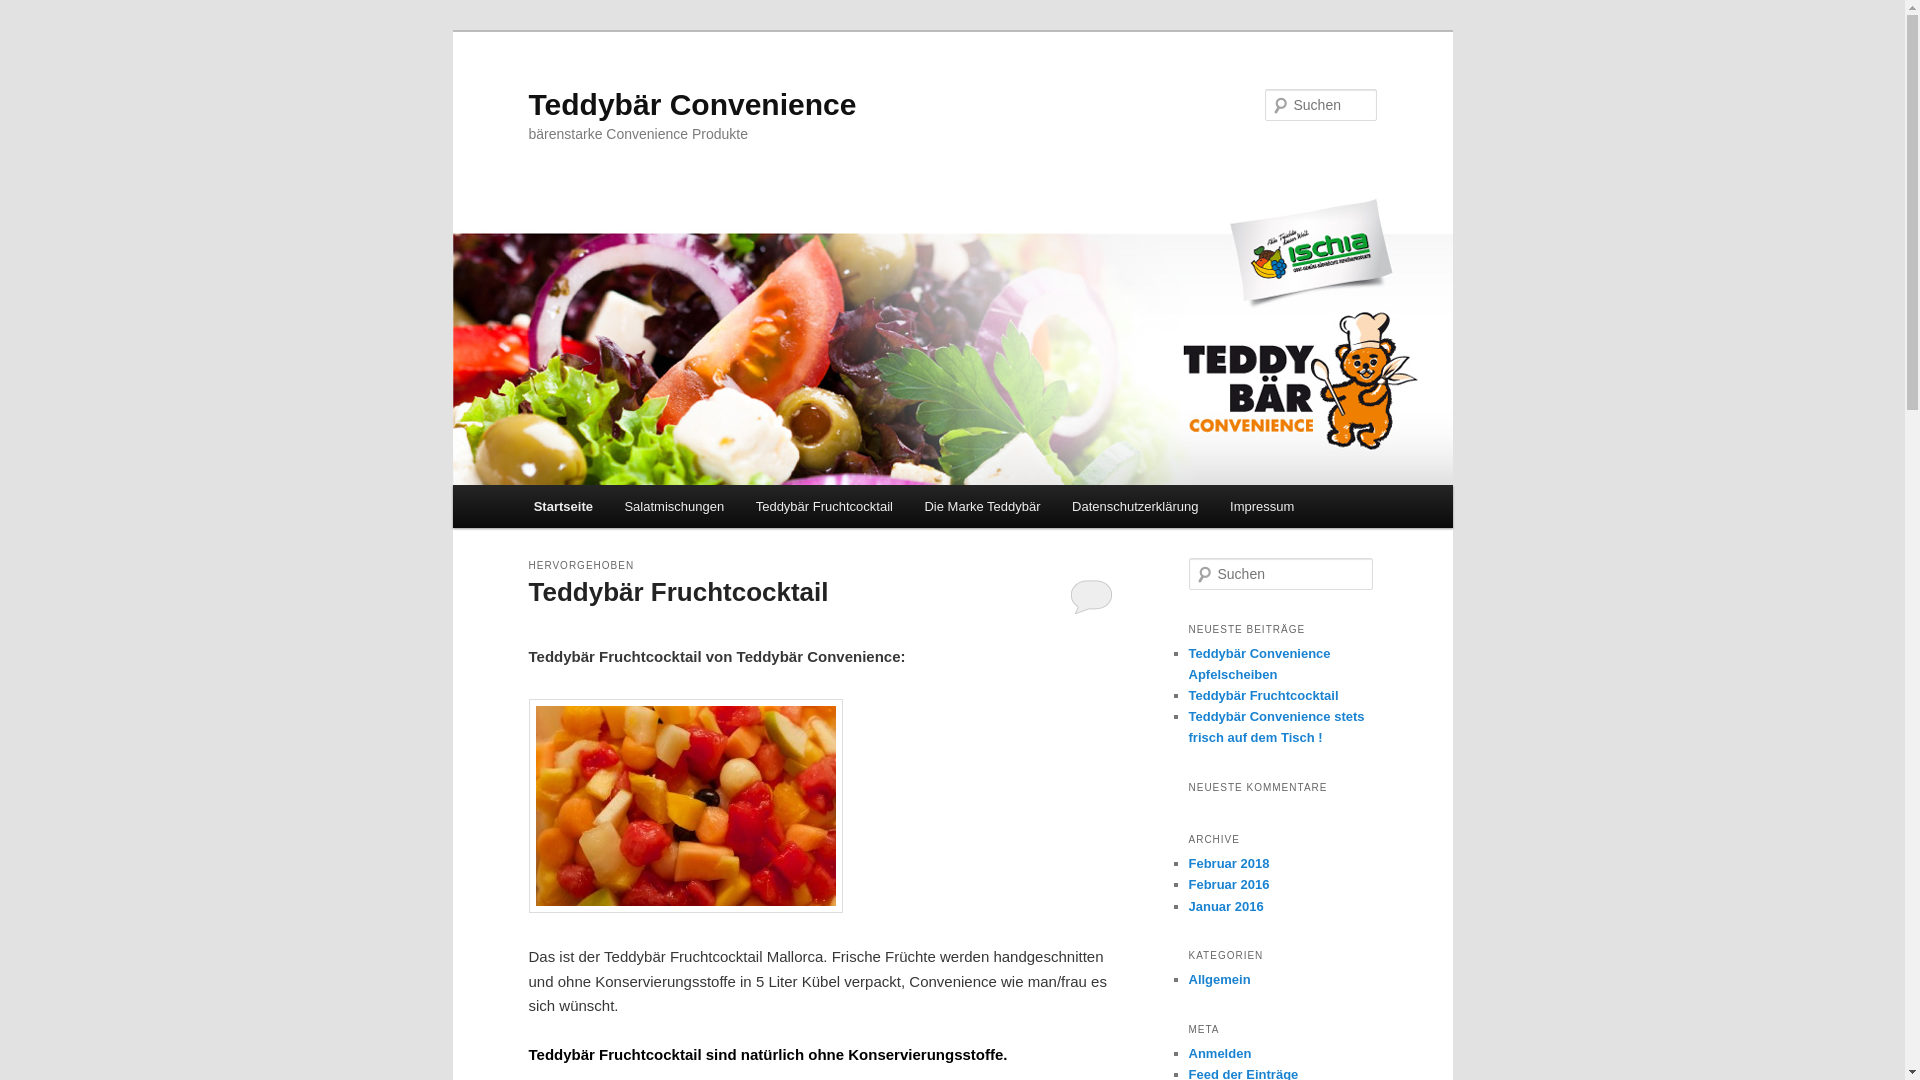 The image size is (1920, 1080). Describe the element at coordinates (760, 629) in the screenshot. I see `admin` at that location.